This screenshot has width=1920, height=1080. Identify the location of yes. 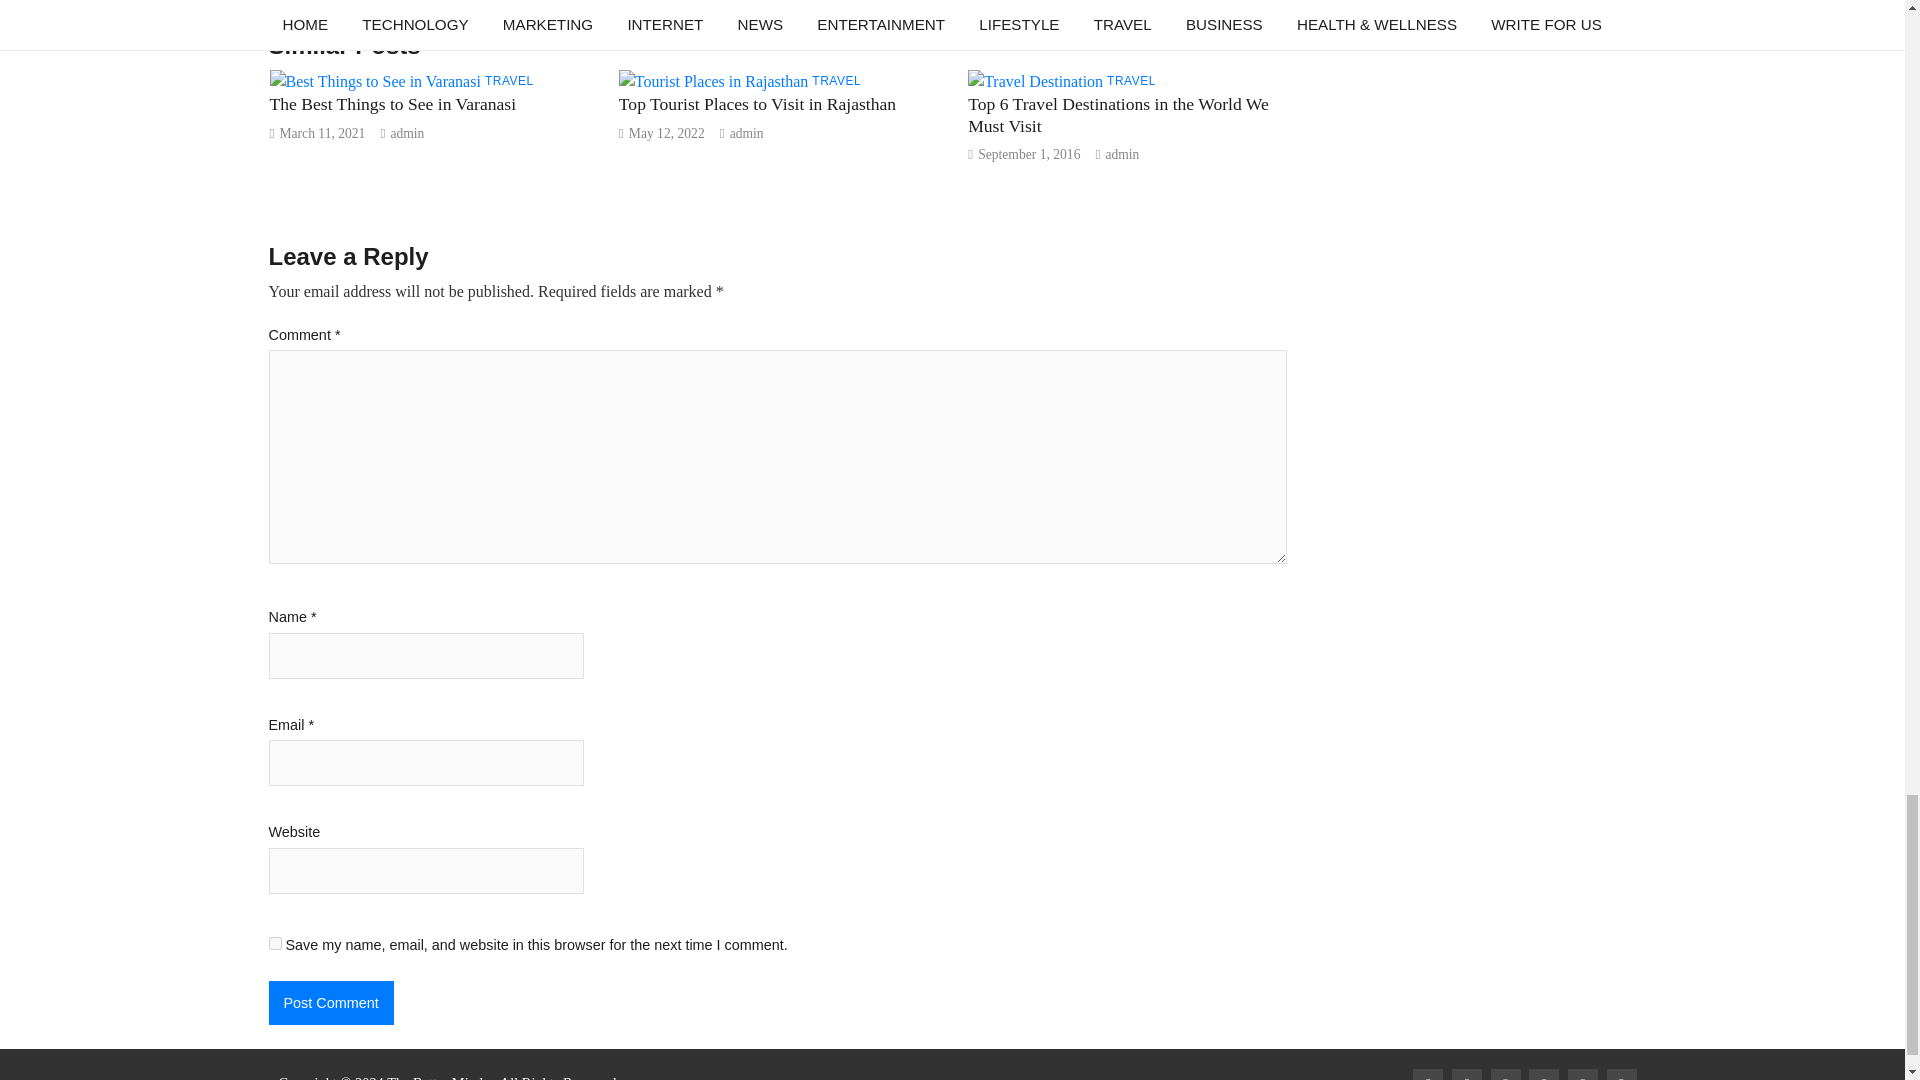
(274, 944).